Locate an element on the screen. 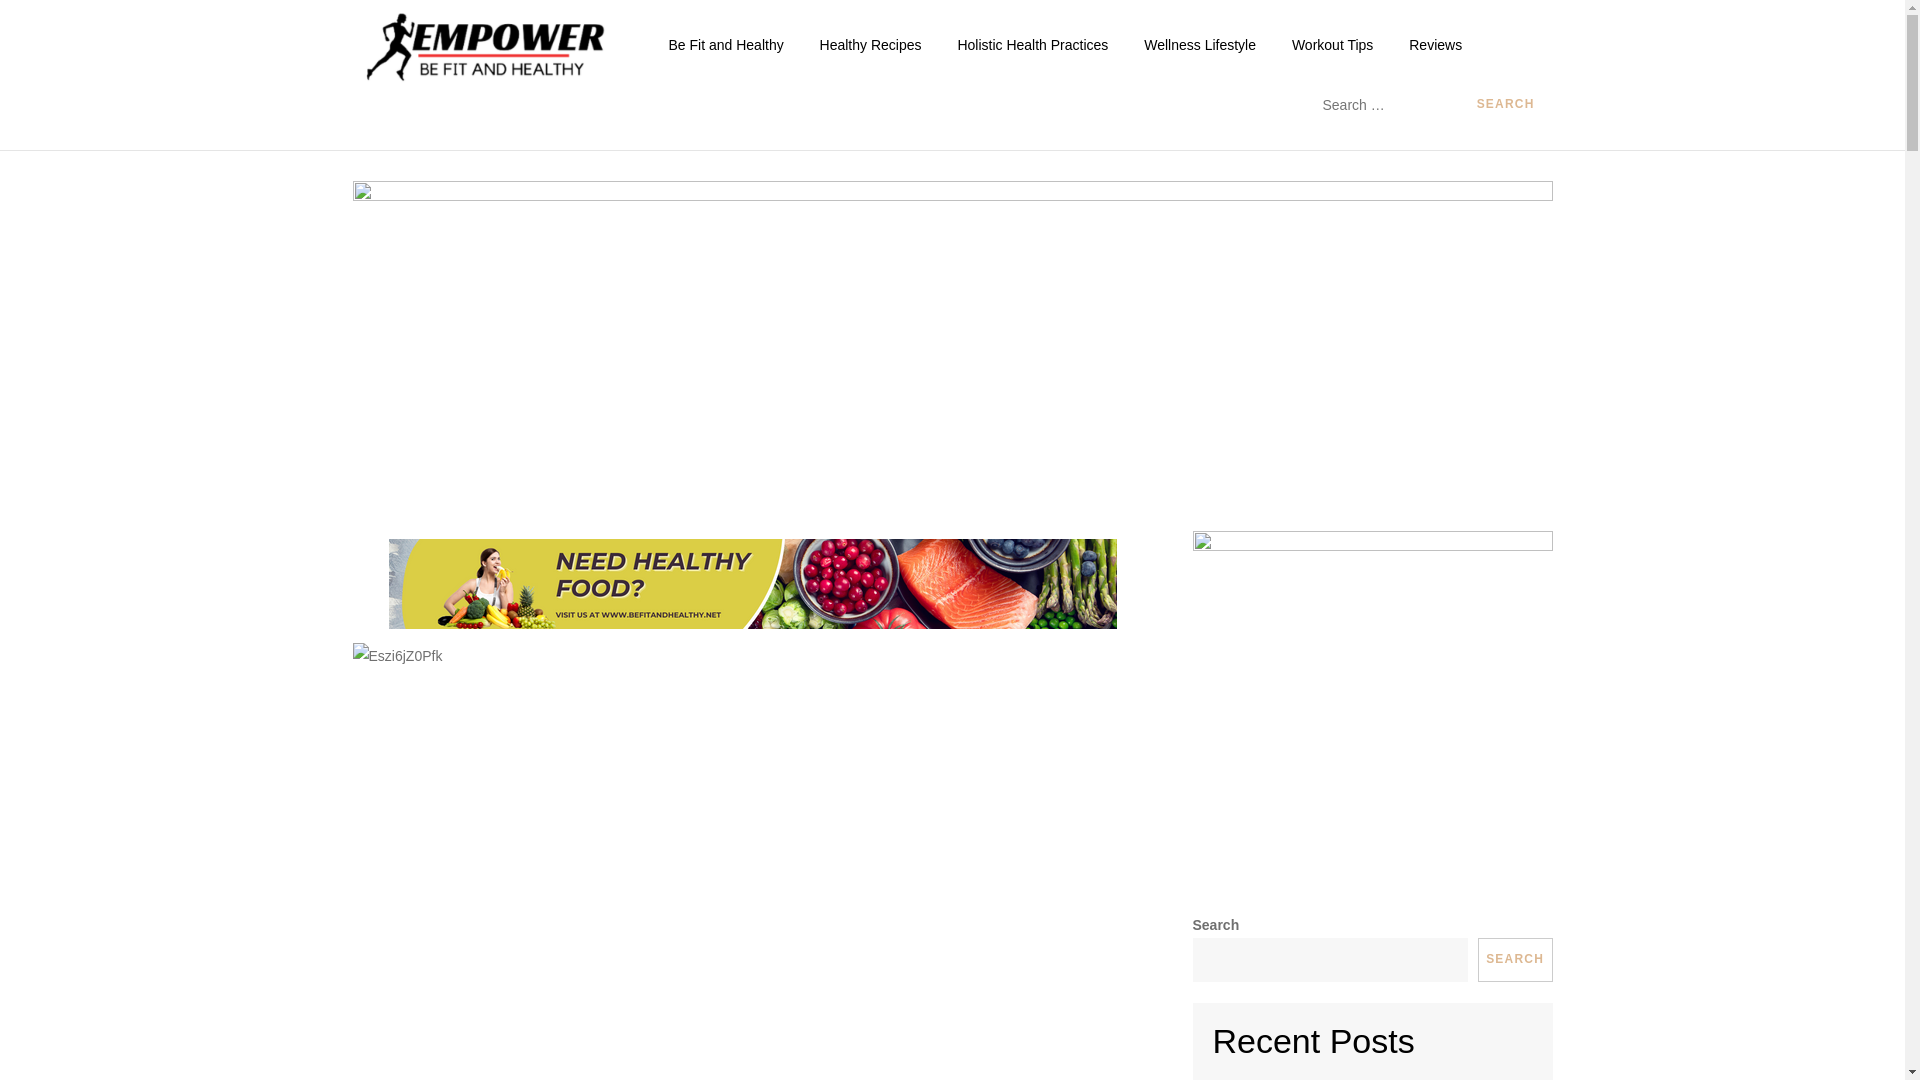 The width and height of the screenshot is (1920, 1080). Be Fit and Healthy is located at coordinates (725, 44).